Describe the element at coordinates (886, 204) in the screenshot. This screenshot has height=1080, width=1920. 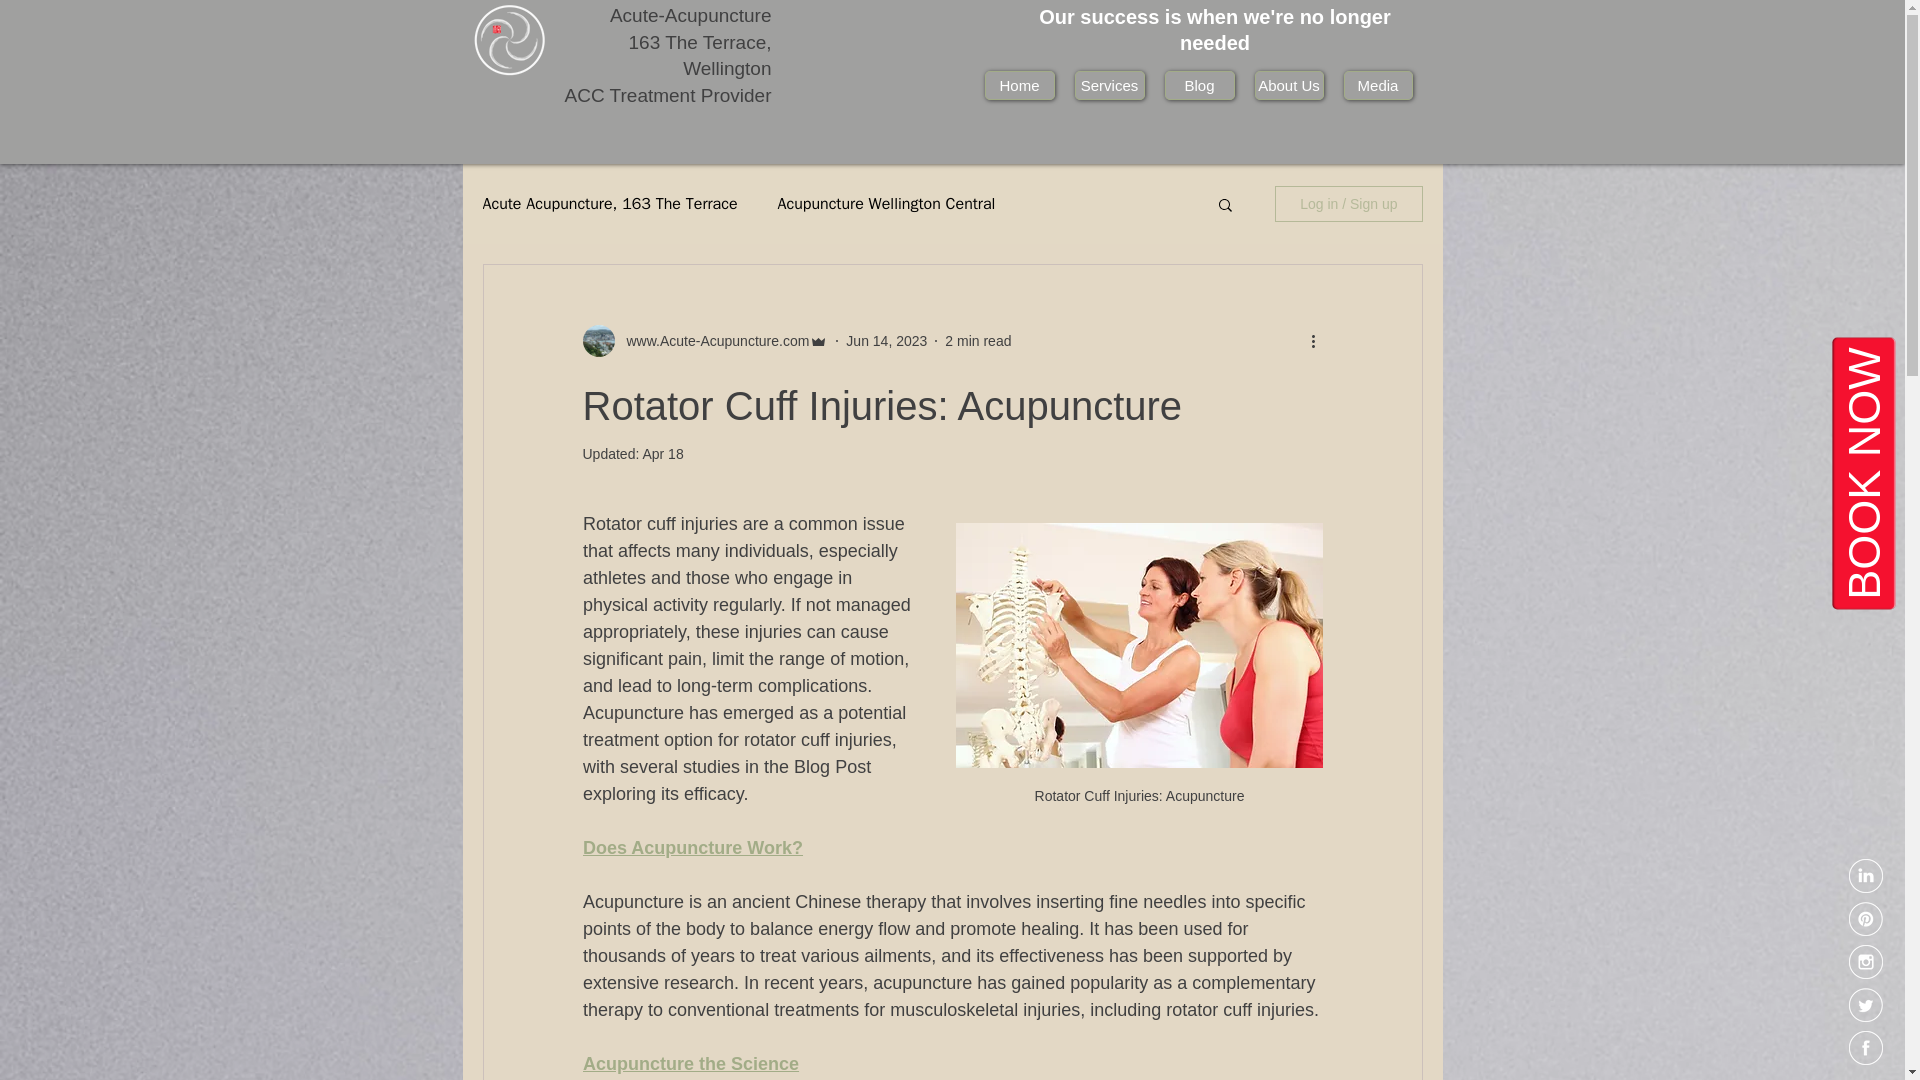
I see `Acupuncture Wellington Central` at that location.